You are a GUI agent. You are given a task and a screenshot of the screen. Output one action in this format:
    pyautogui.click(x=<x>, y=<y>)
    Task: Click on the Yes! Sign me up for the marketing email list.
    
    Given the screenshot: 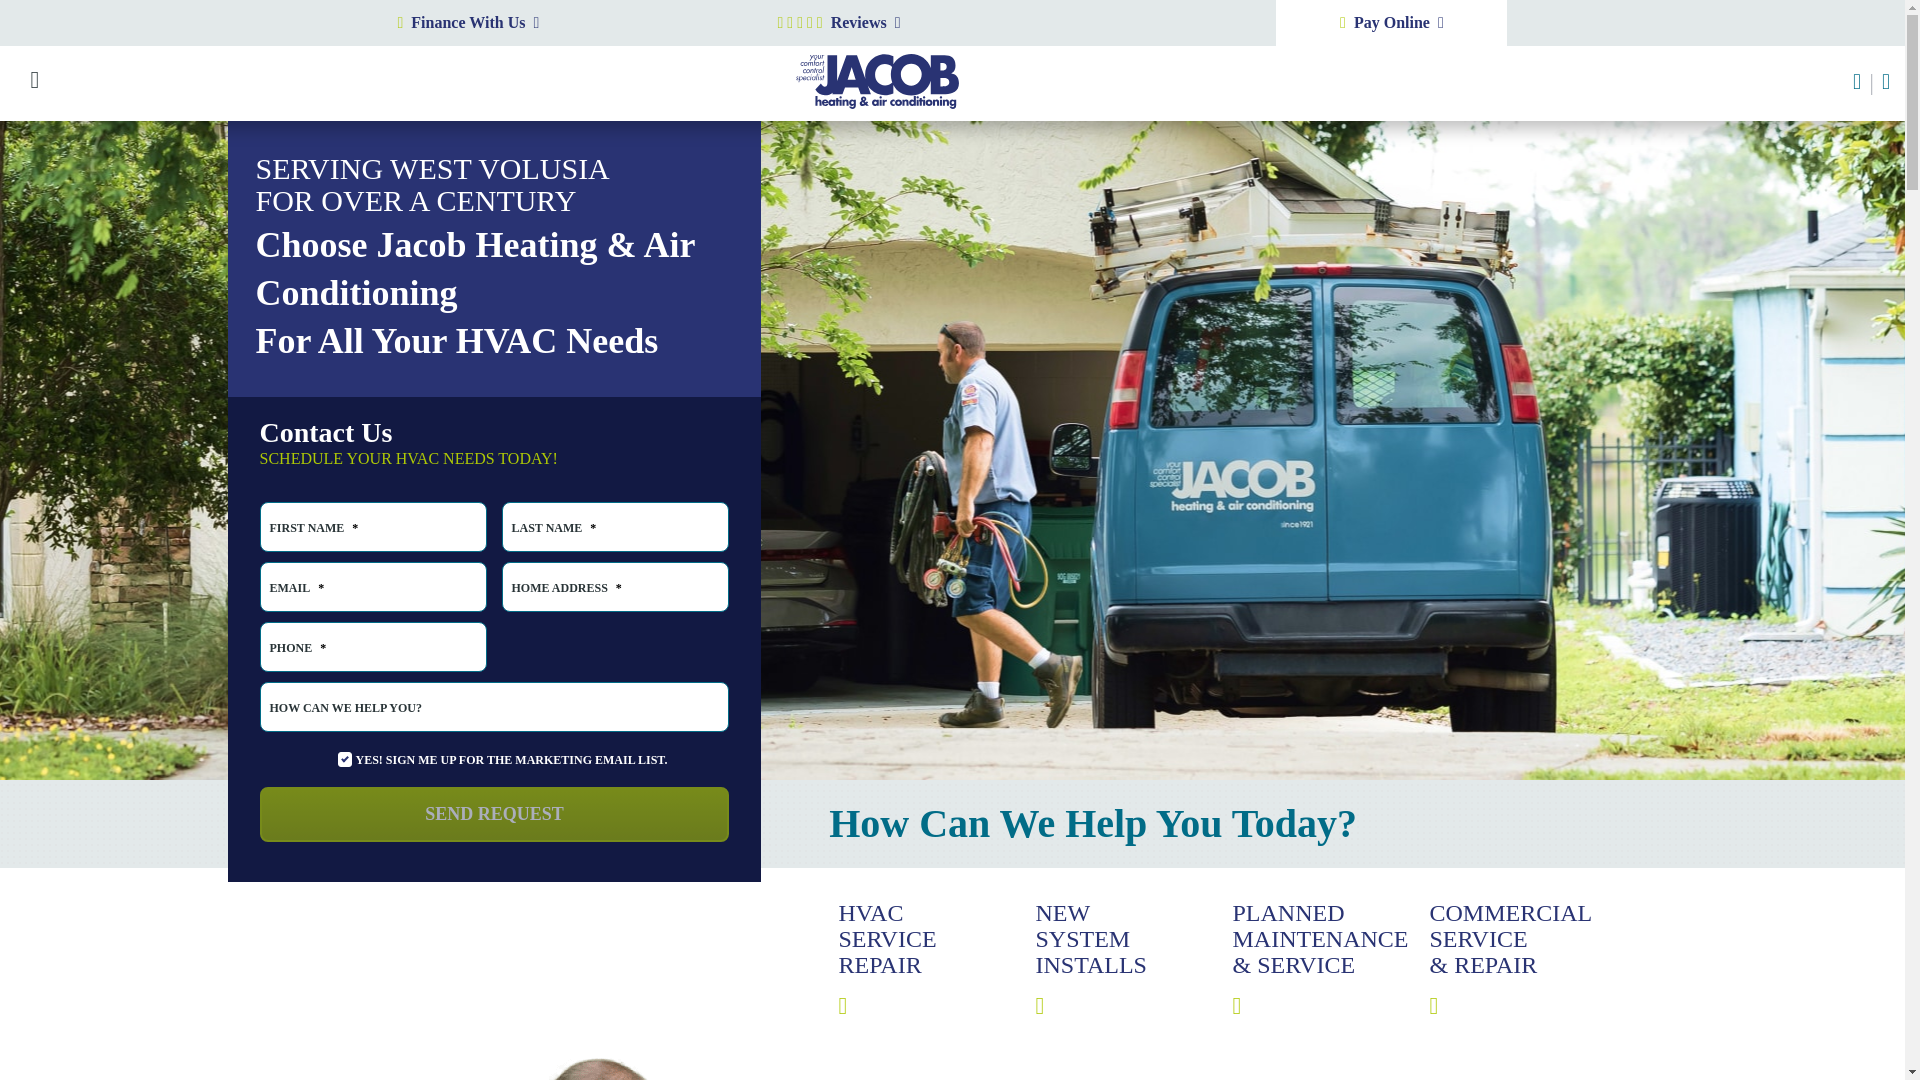 What is the action you would take?
    pyautogui.click(x=344, y=758)
    